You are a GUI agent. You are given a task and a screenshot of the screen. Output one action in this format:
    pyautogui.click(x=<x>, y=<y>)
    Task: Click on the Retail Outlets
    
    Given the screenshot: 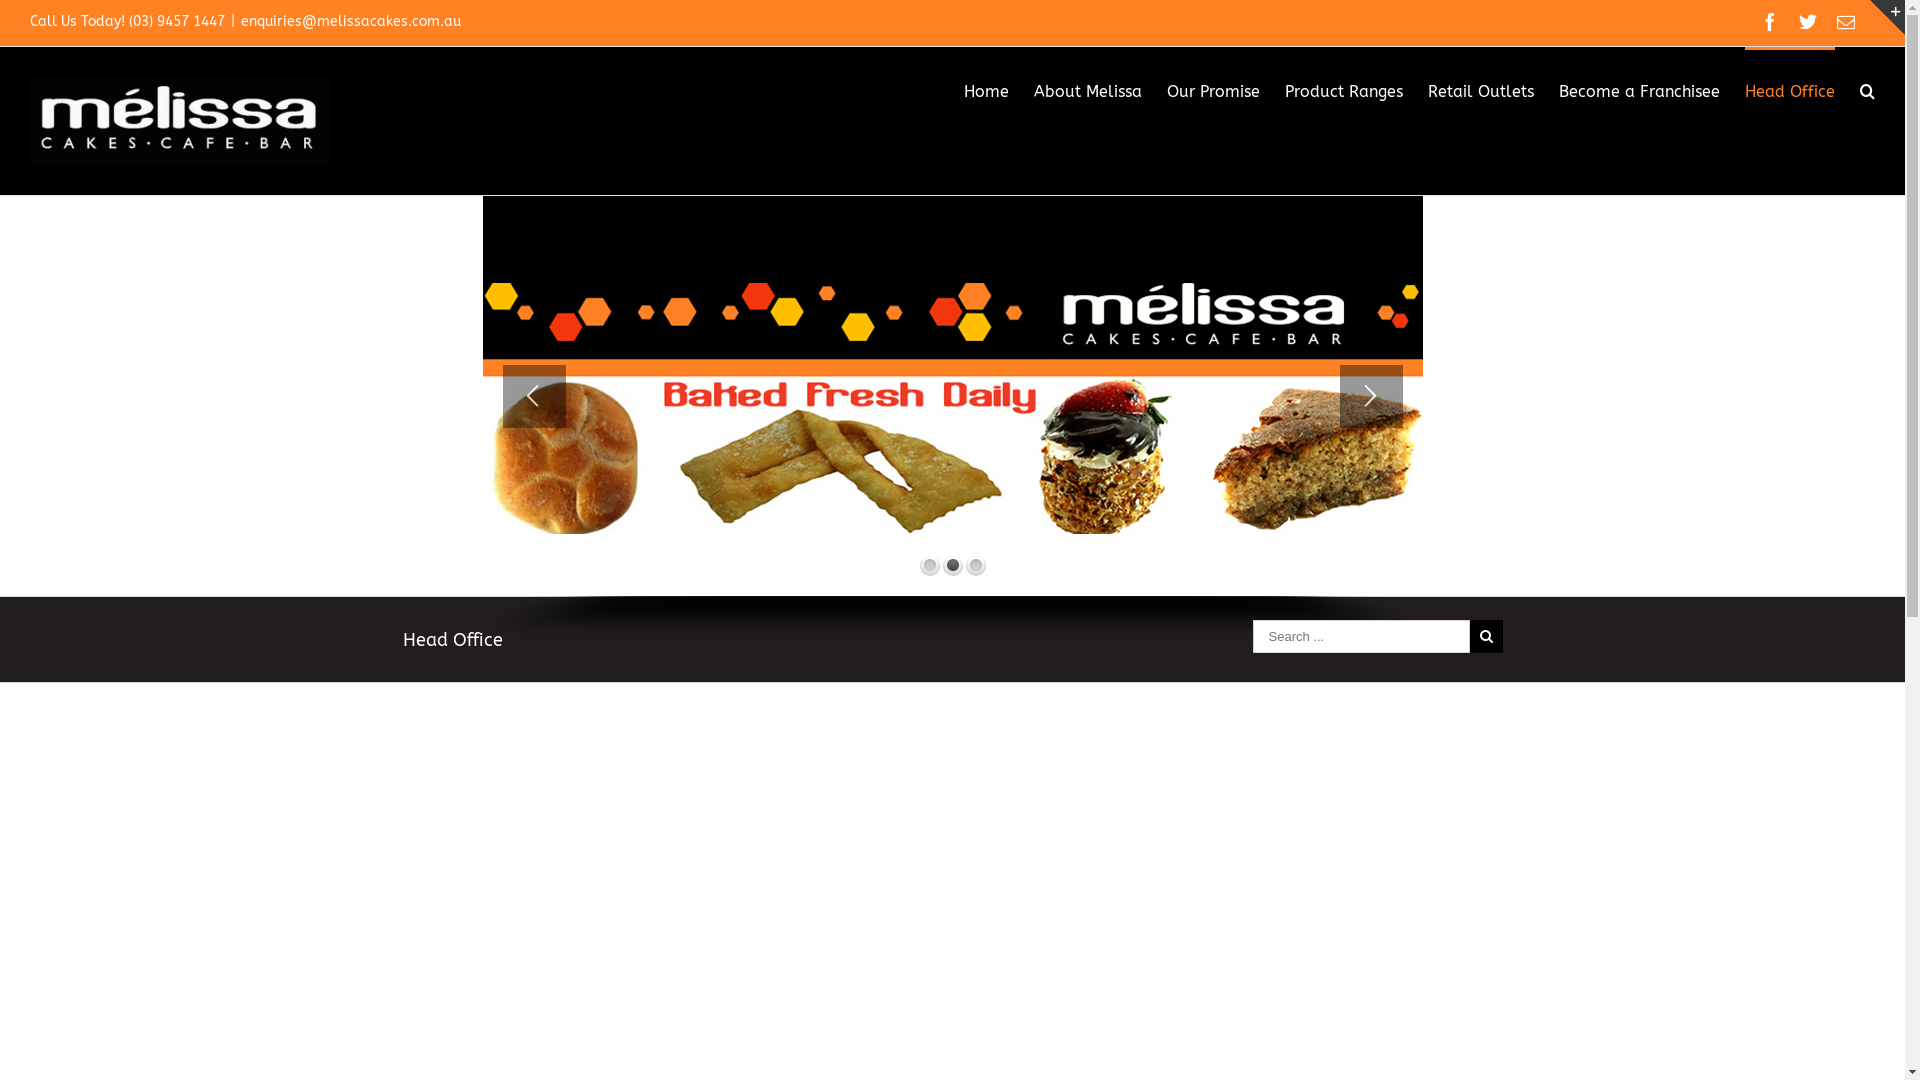 What is the action you would take?
    pyautogui.click(x=1481, y=90)
    